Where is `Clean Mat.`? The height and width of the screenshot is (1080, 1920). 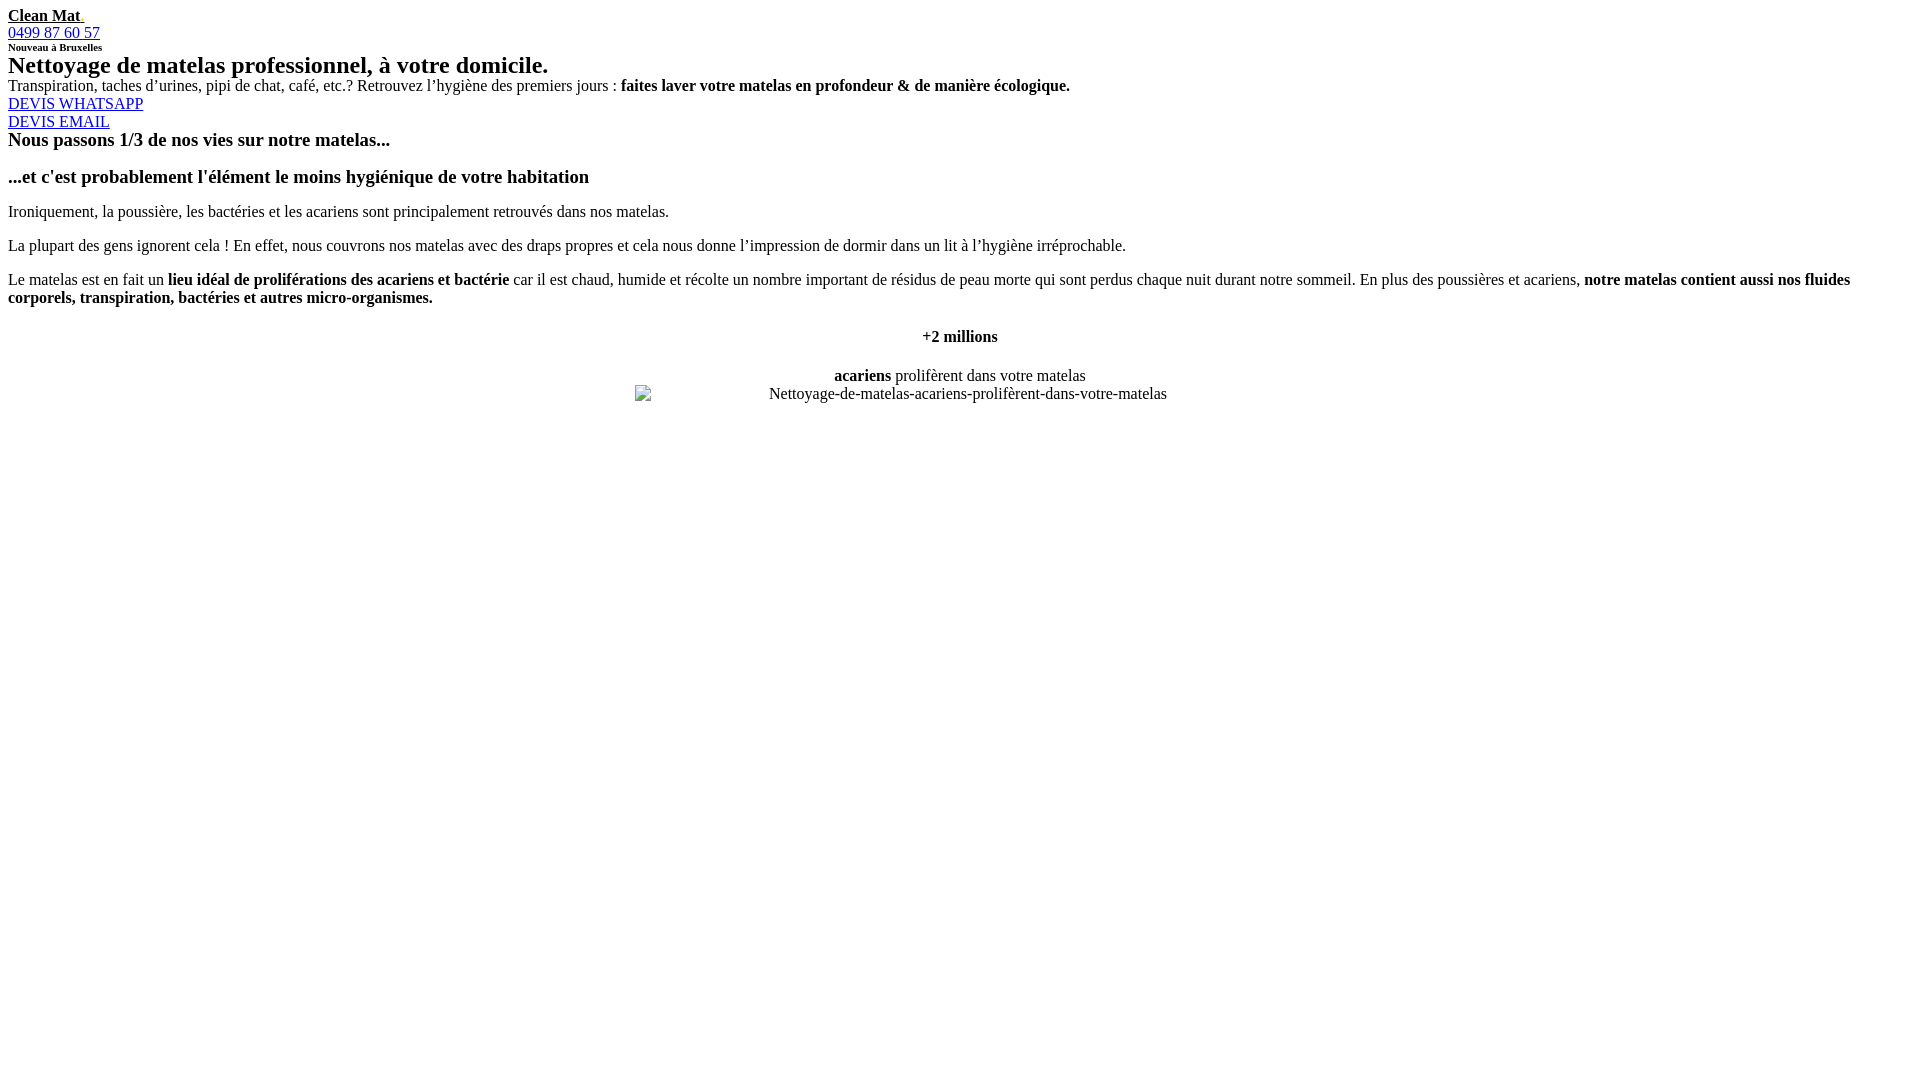 Clean Mat. is located at coordinates (46, 16).